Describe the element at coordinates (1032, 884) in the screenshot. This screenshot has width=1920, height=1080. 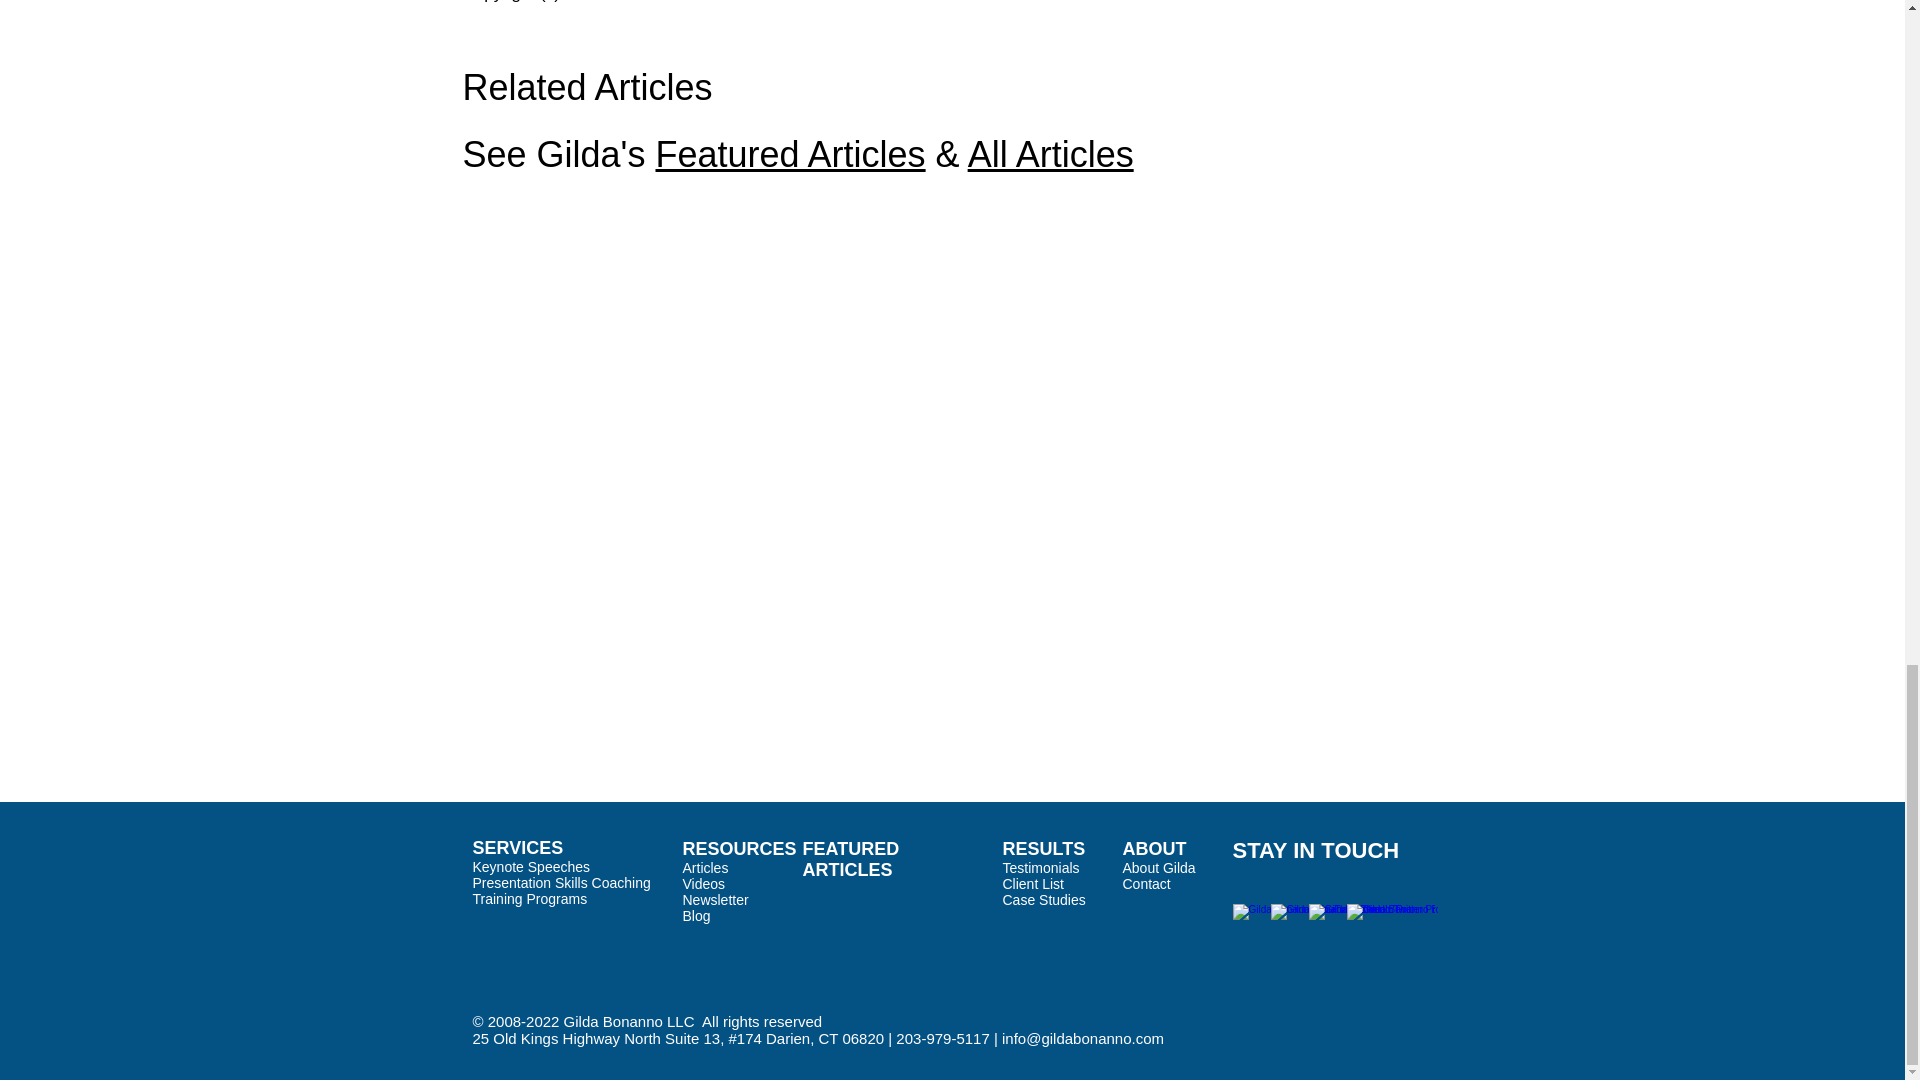
I see `Client List` at that location.